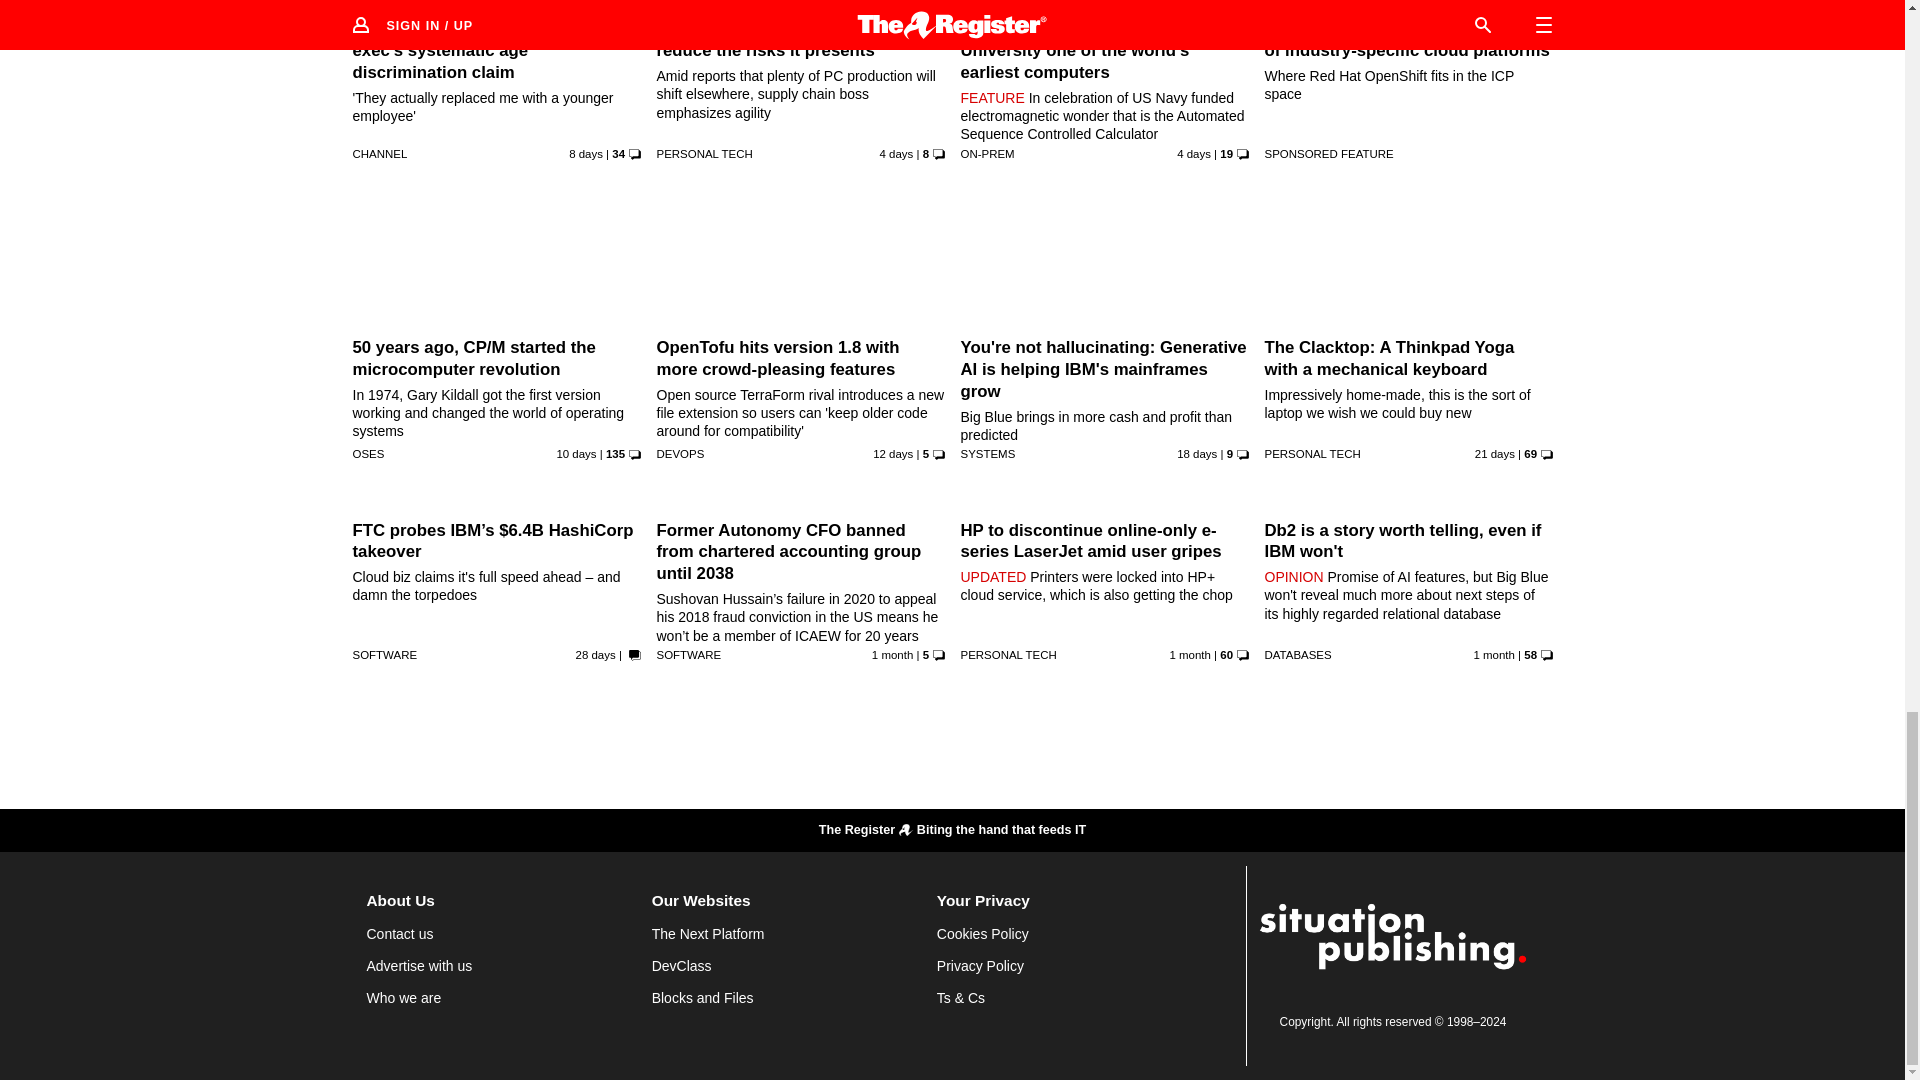  Describe the element at coordinates (585, 153) in the screenshot. I see `4 Aug 2024 17:20` at that location.